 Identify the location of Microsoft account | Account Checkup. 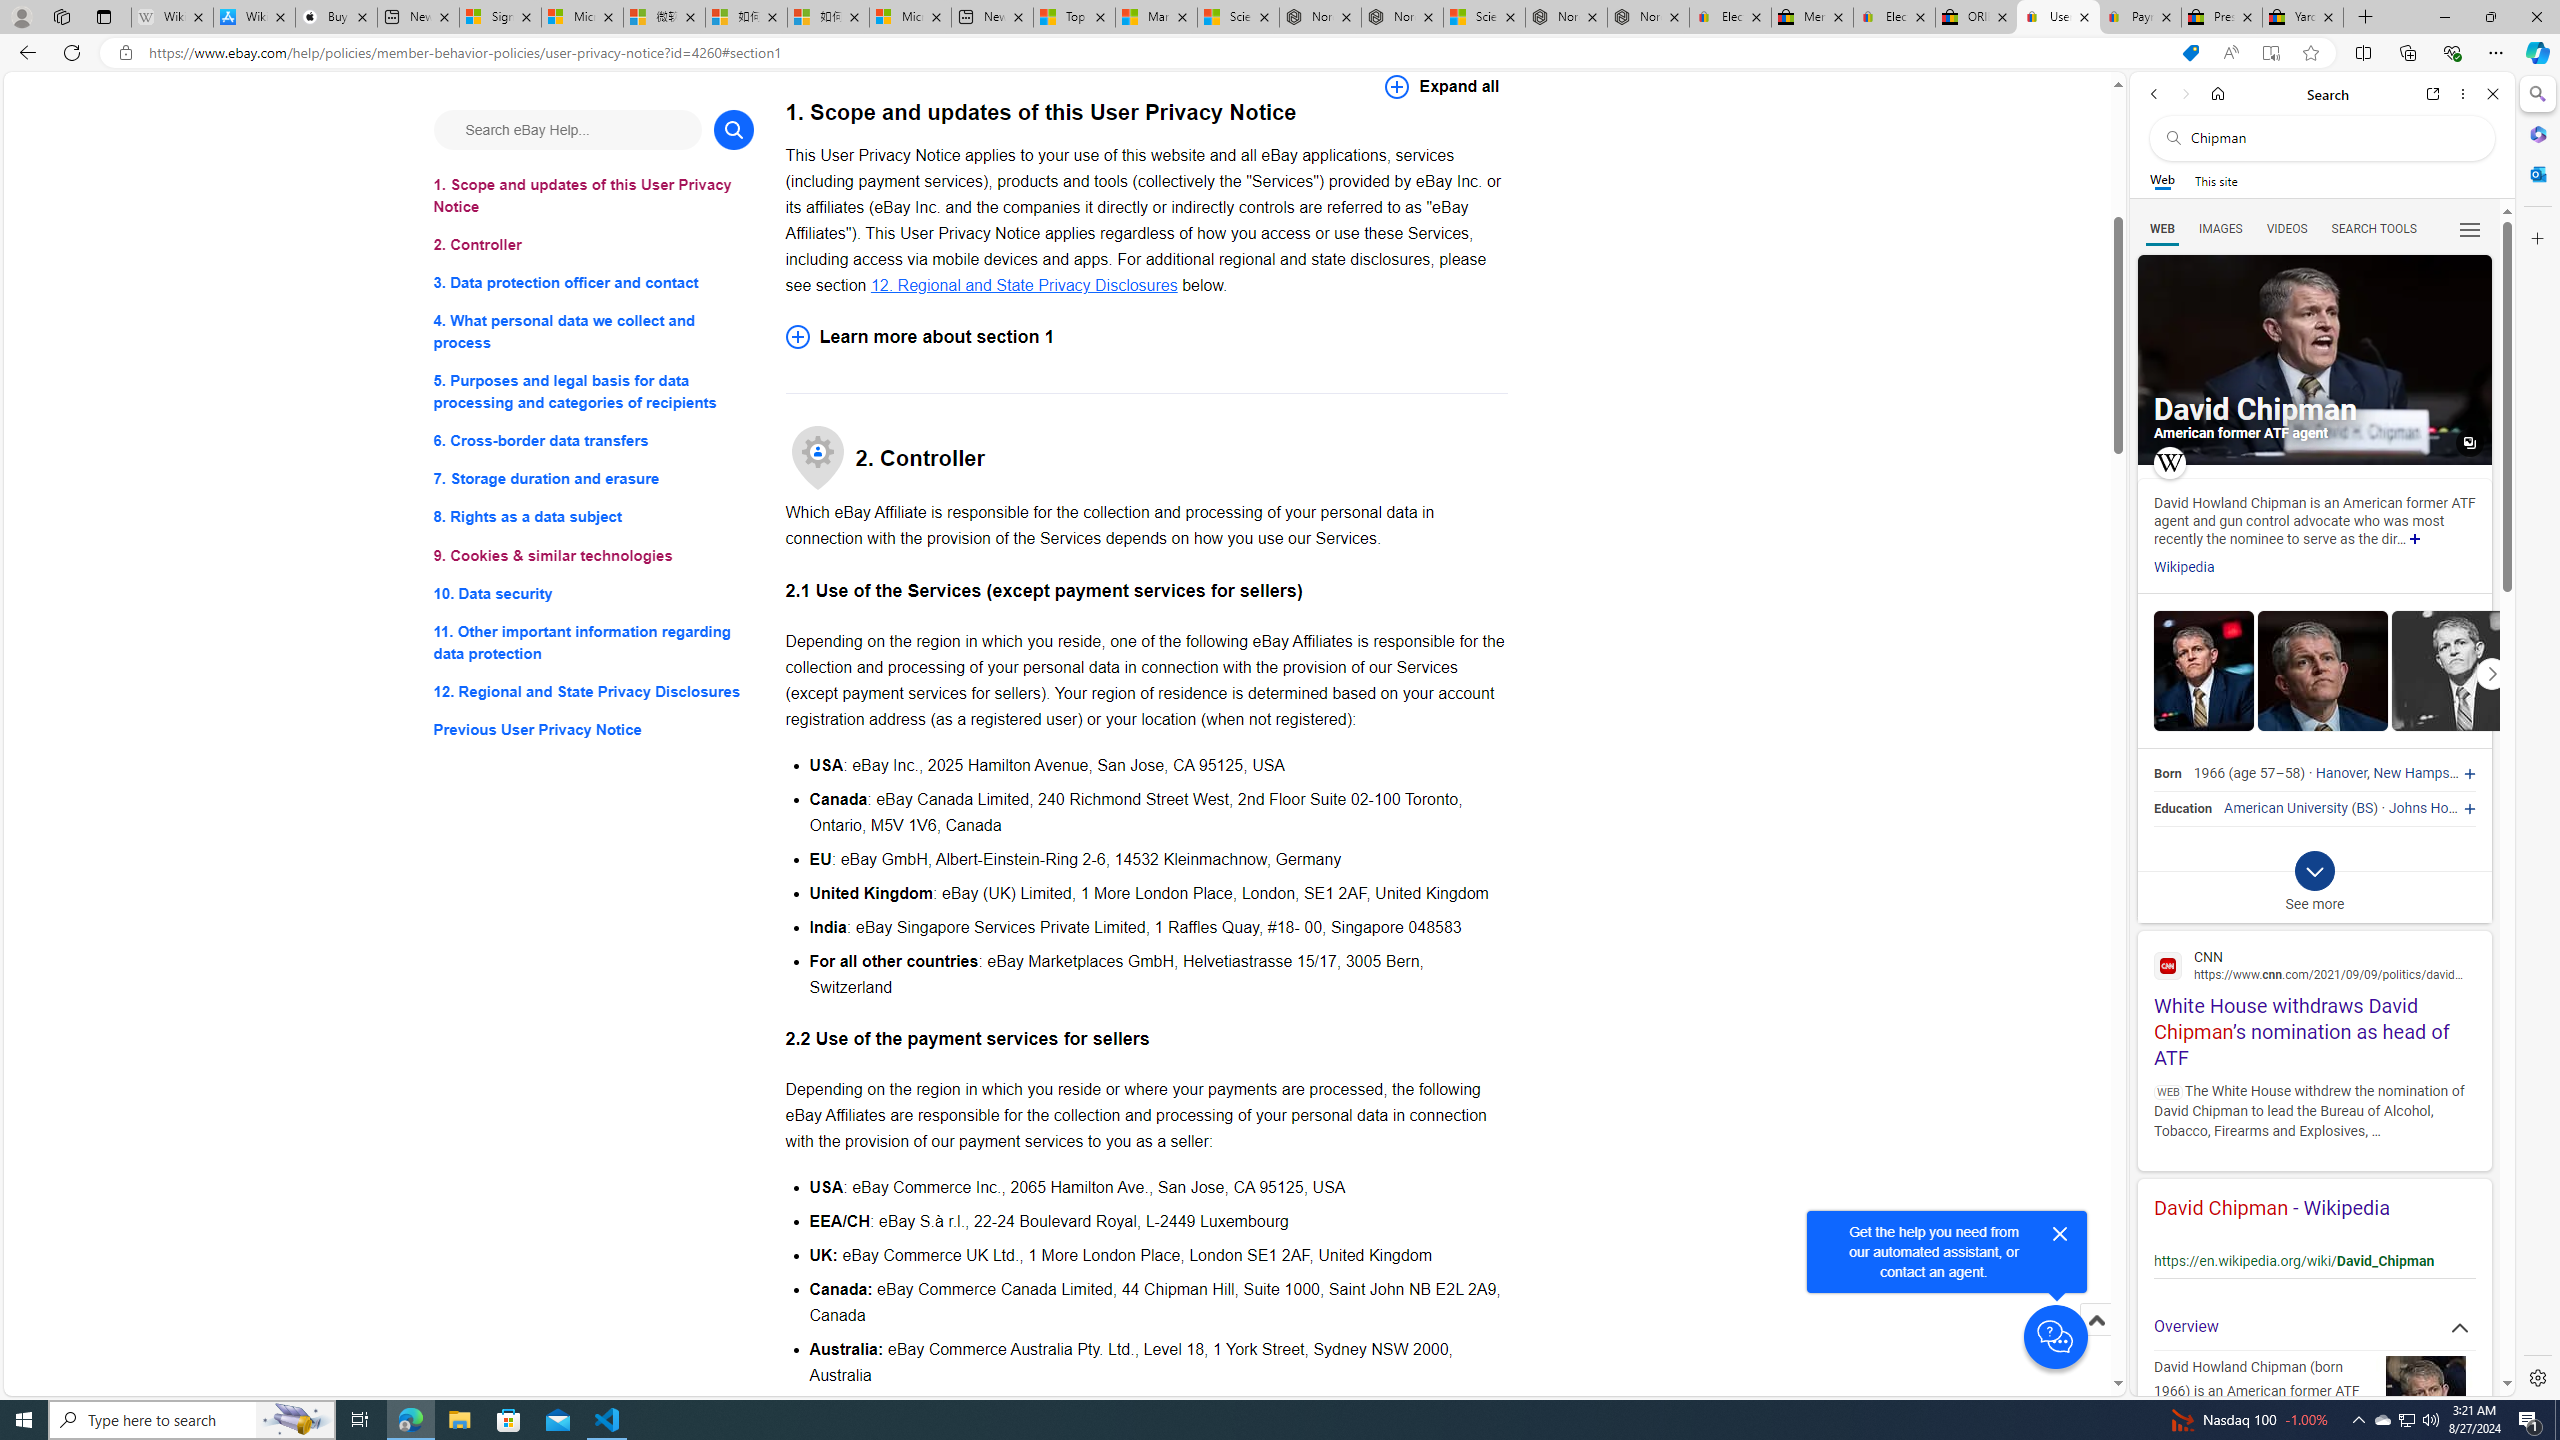
(910, 17).